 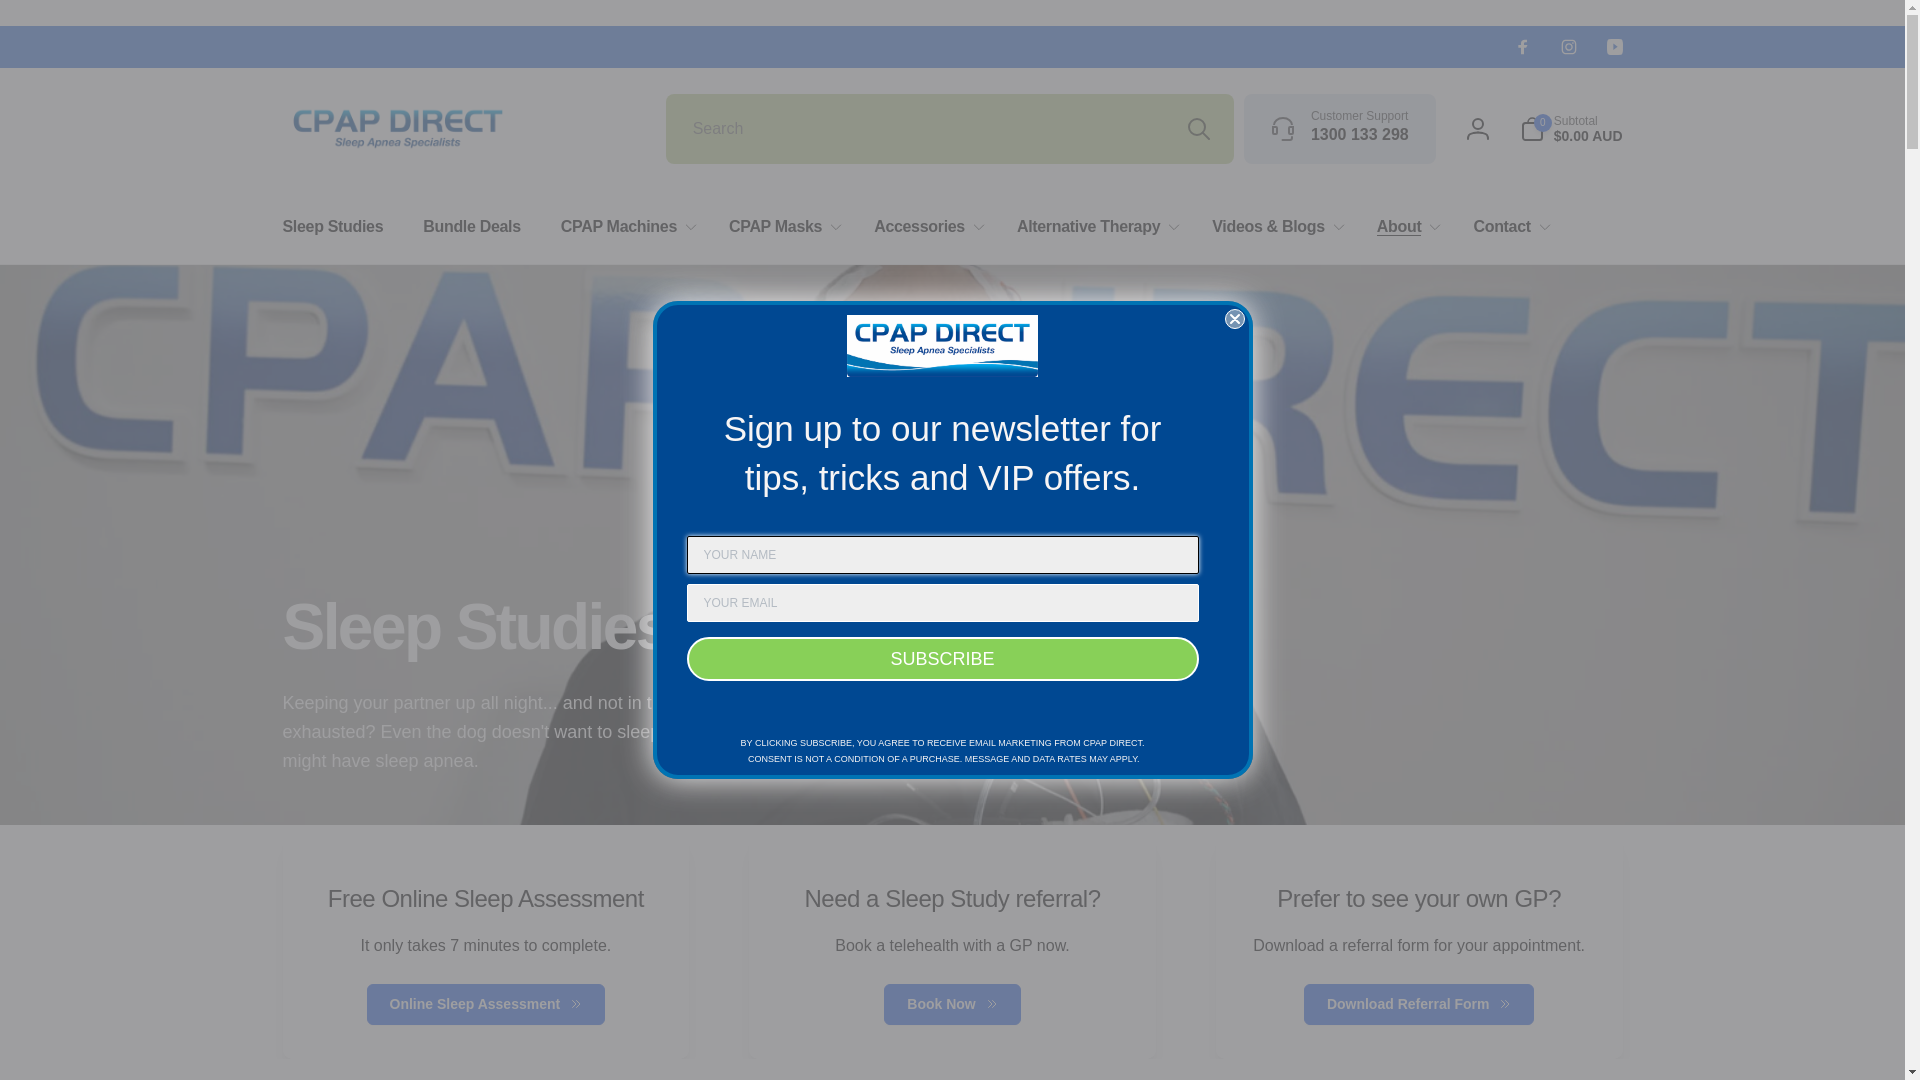 What do you see at coordinates (32, 21) in the screenshot?
I see `Skip to content` at bounding box center [32, 21].